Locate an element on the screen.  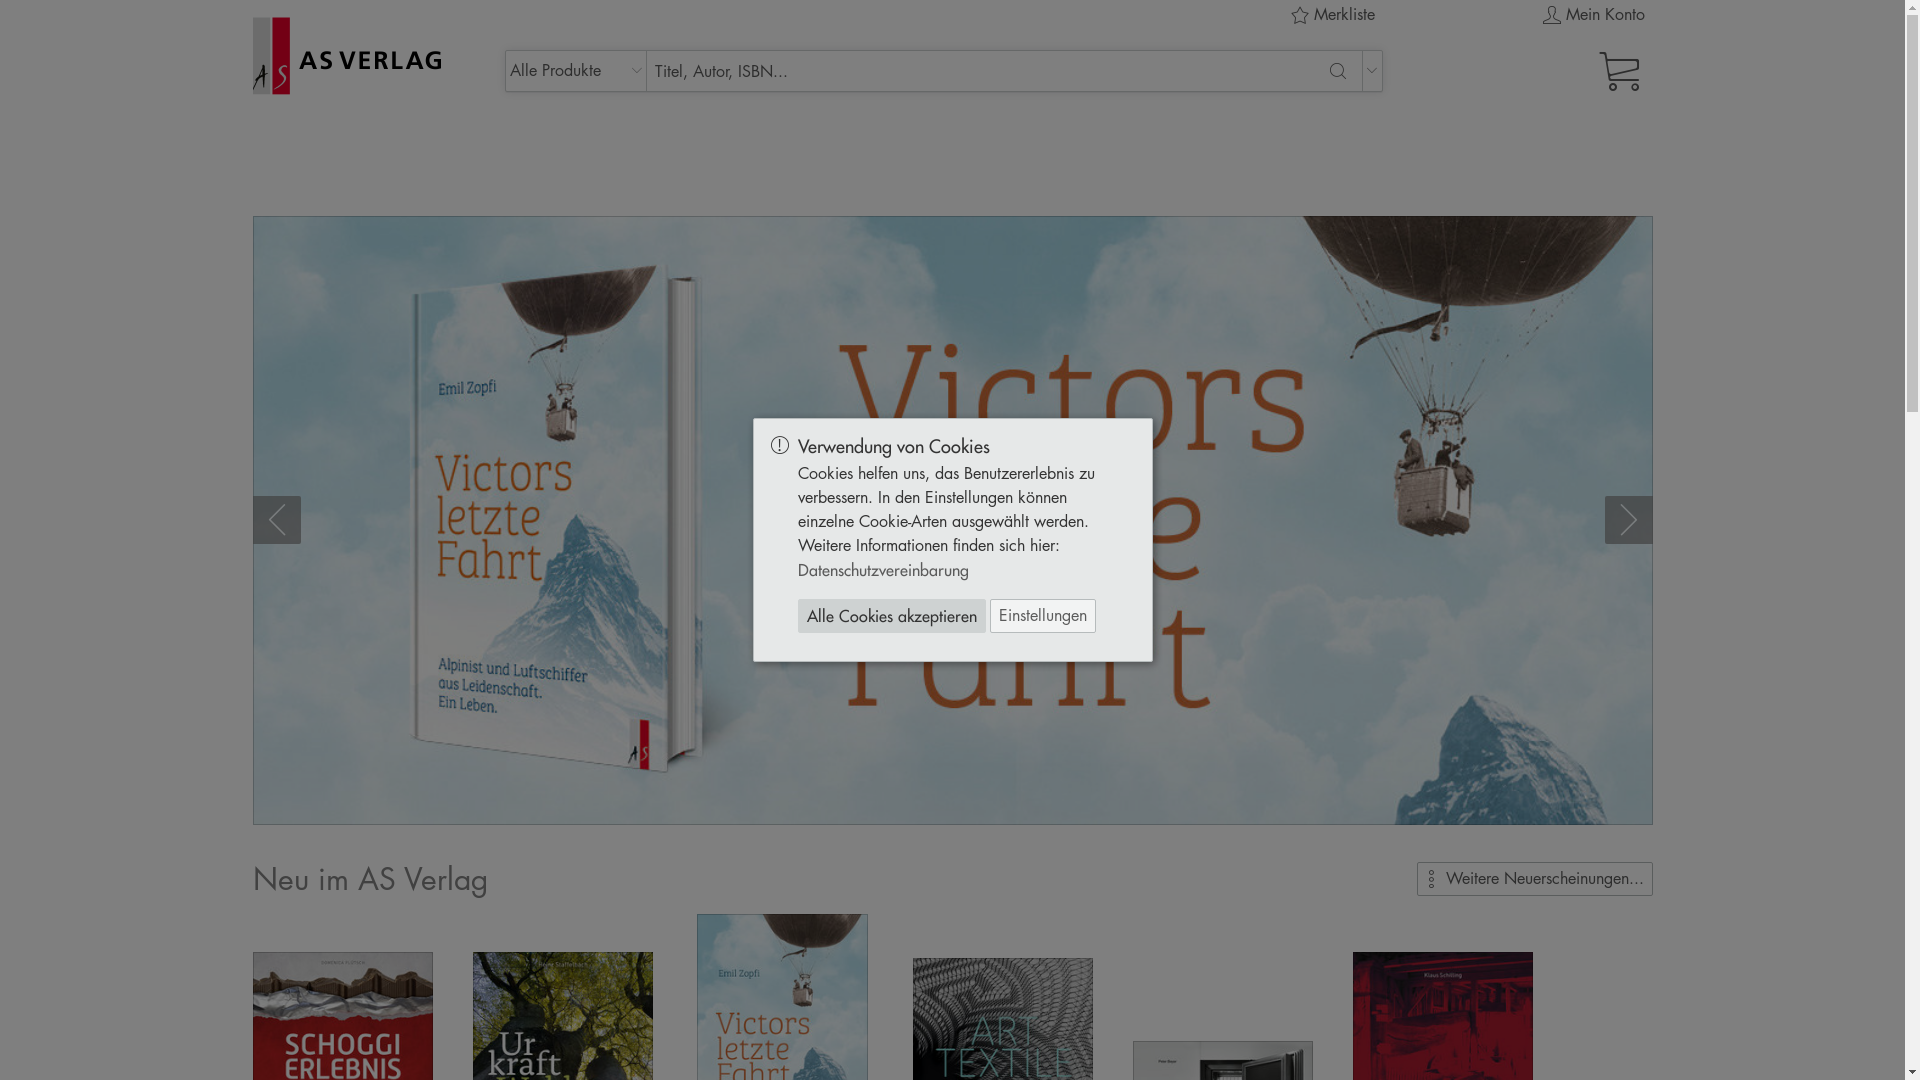
Merkliste is located at coordinates (1332, 15).